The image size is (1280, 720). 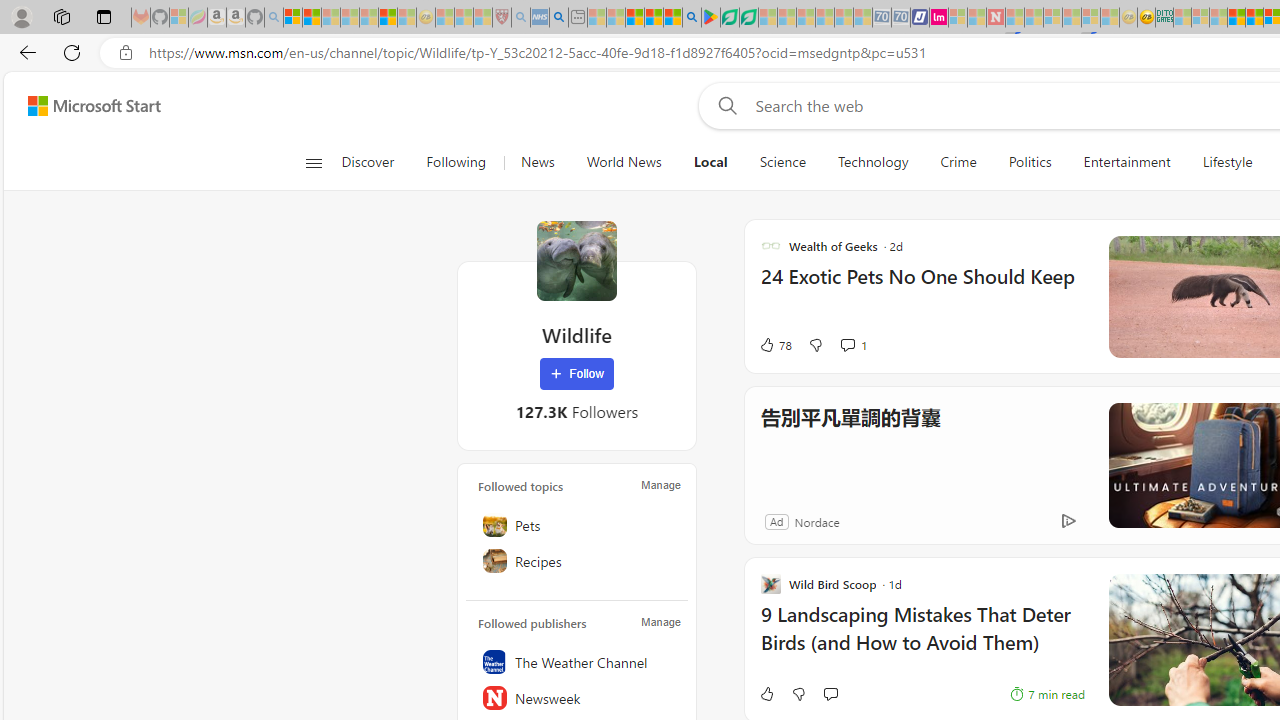 What do you see at coordinates (577, 662) in the screenshot?
I see `The Weather Channel` at bounding box center [577, 662].